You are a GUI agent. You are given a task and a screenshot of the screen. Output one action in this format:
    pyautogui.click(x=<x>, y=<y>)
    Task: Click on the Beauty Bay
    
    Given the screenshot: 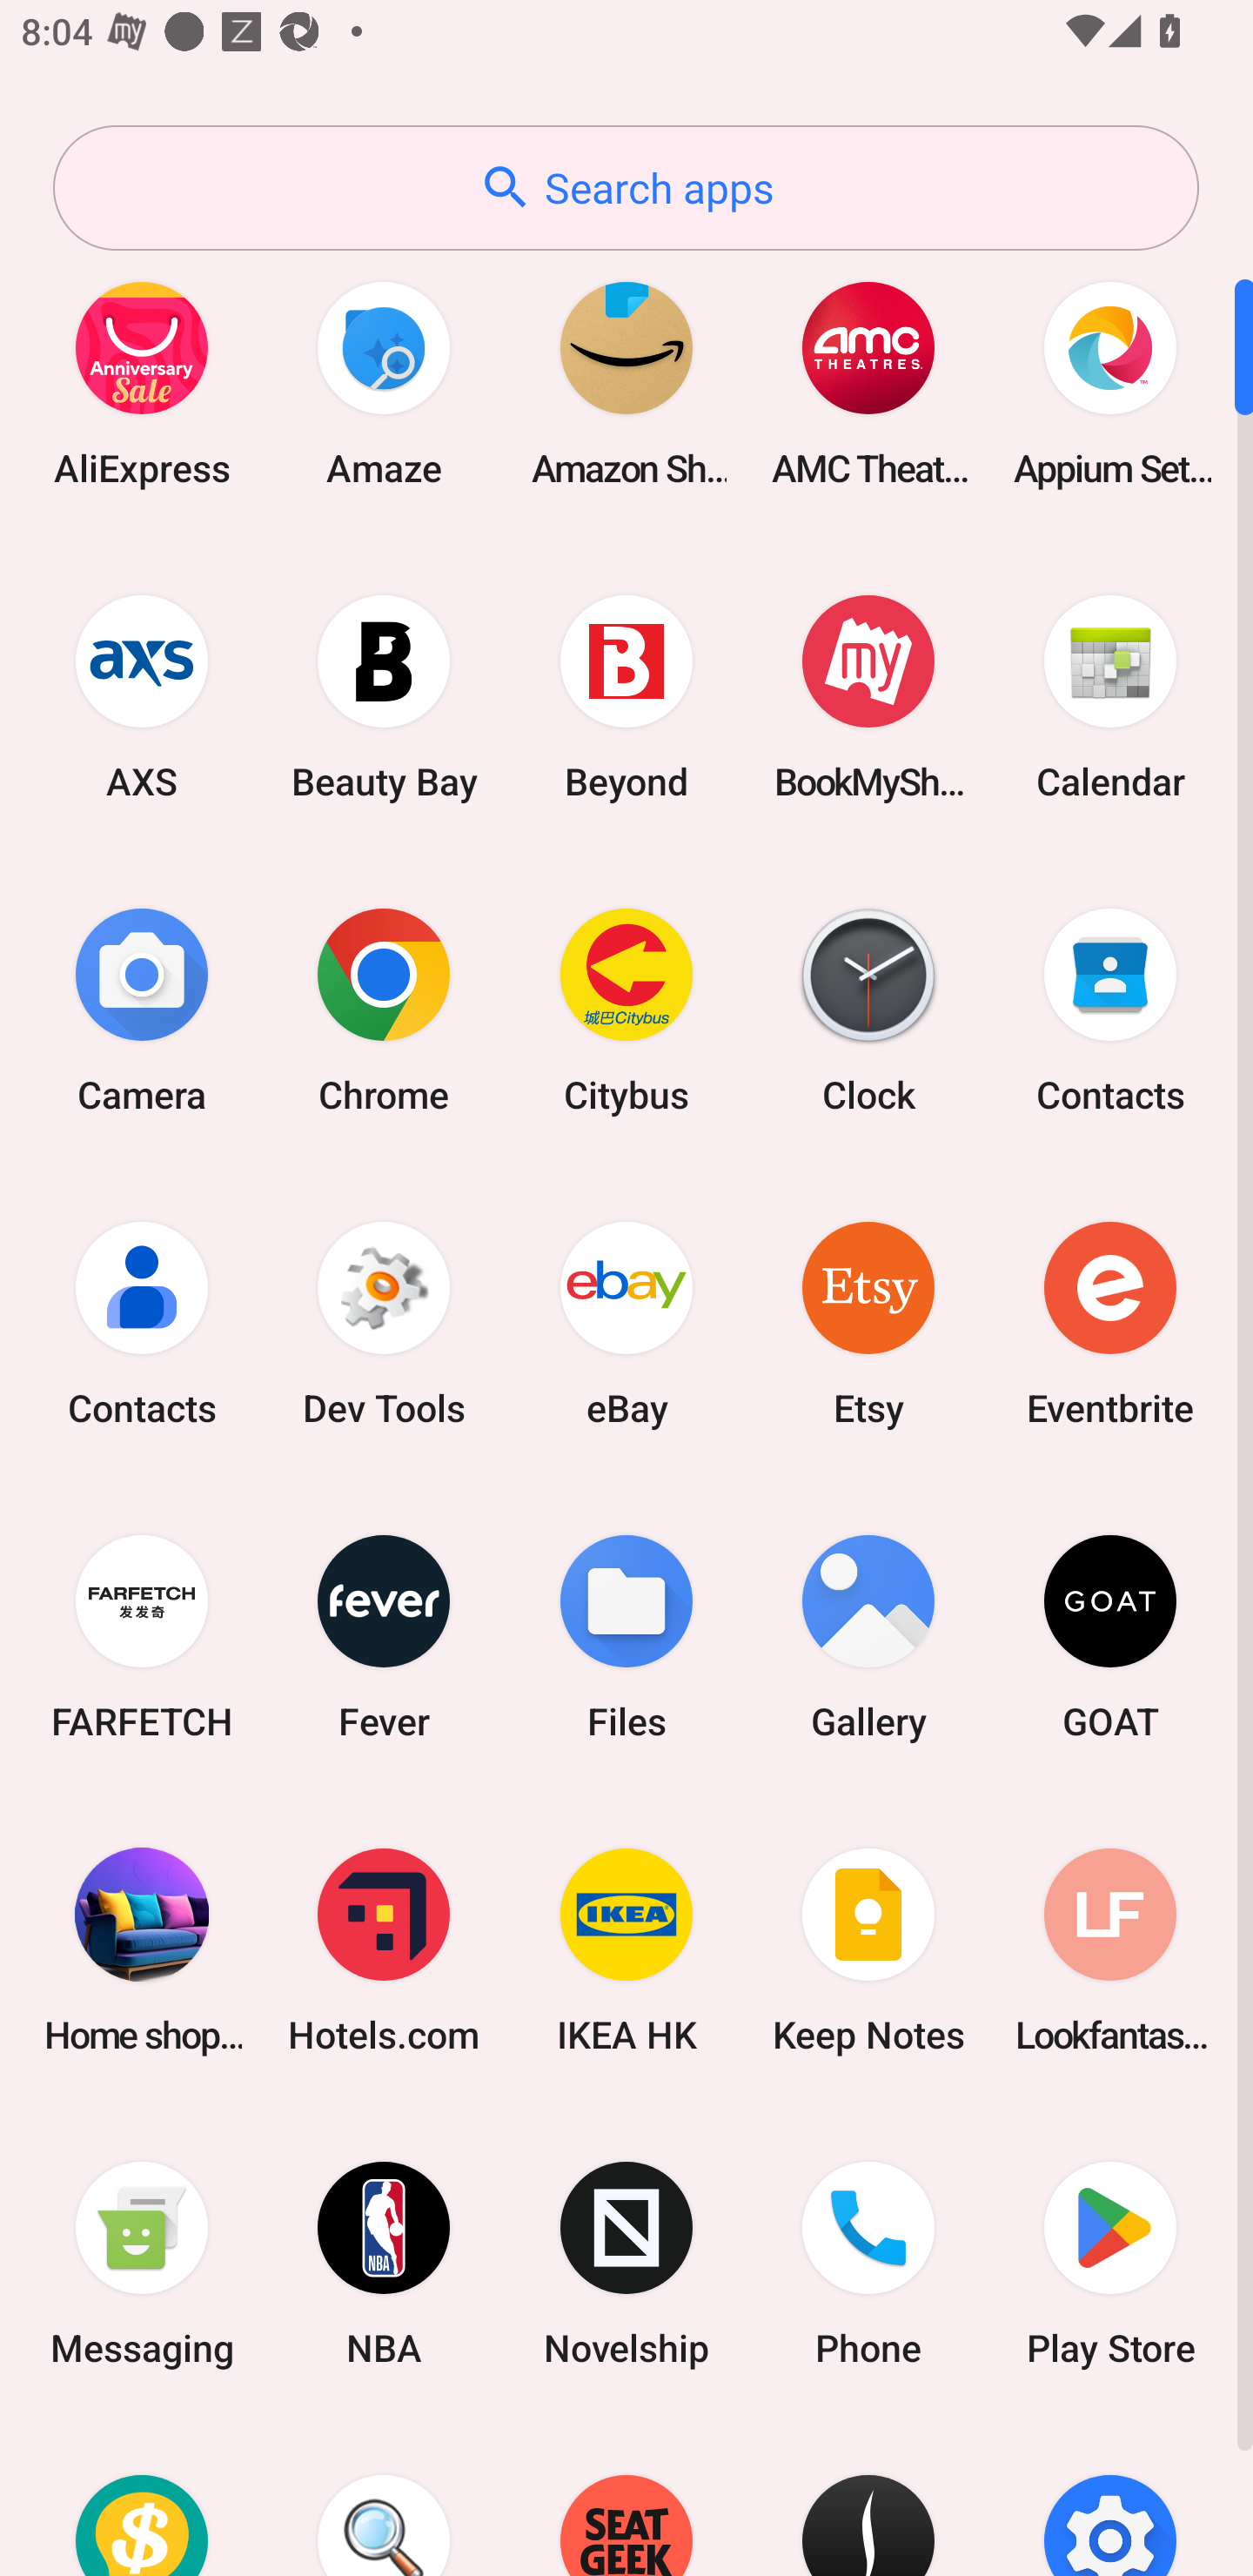 What is the action you would take?
    pyautogui.click(x=384, y=696)
    